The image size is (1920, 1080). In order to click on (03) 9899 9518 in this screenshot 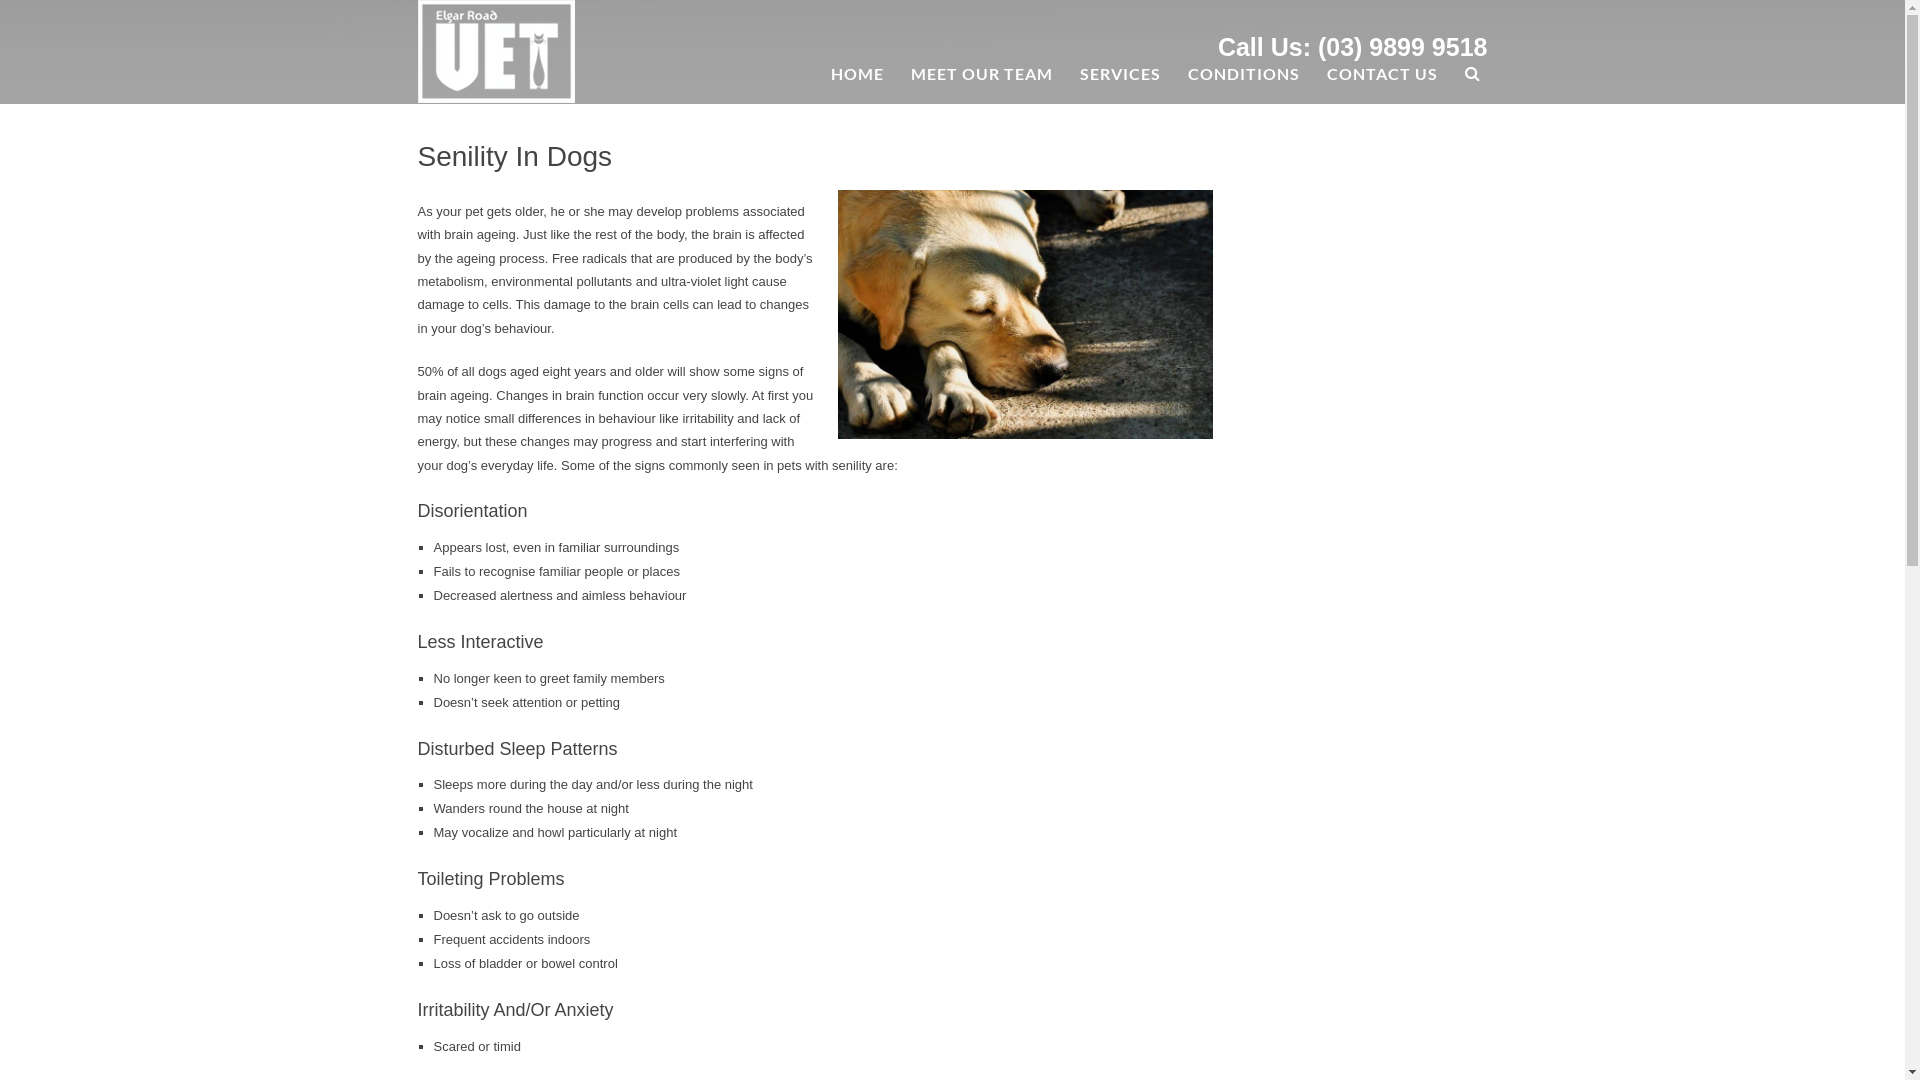, I will do `click(1403, 46)`.